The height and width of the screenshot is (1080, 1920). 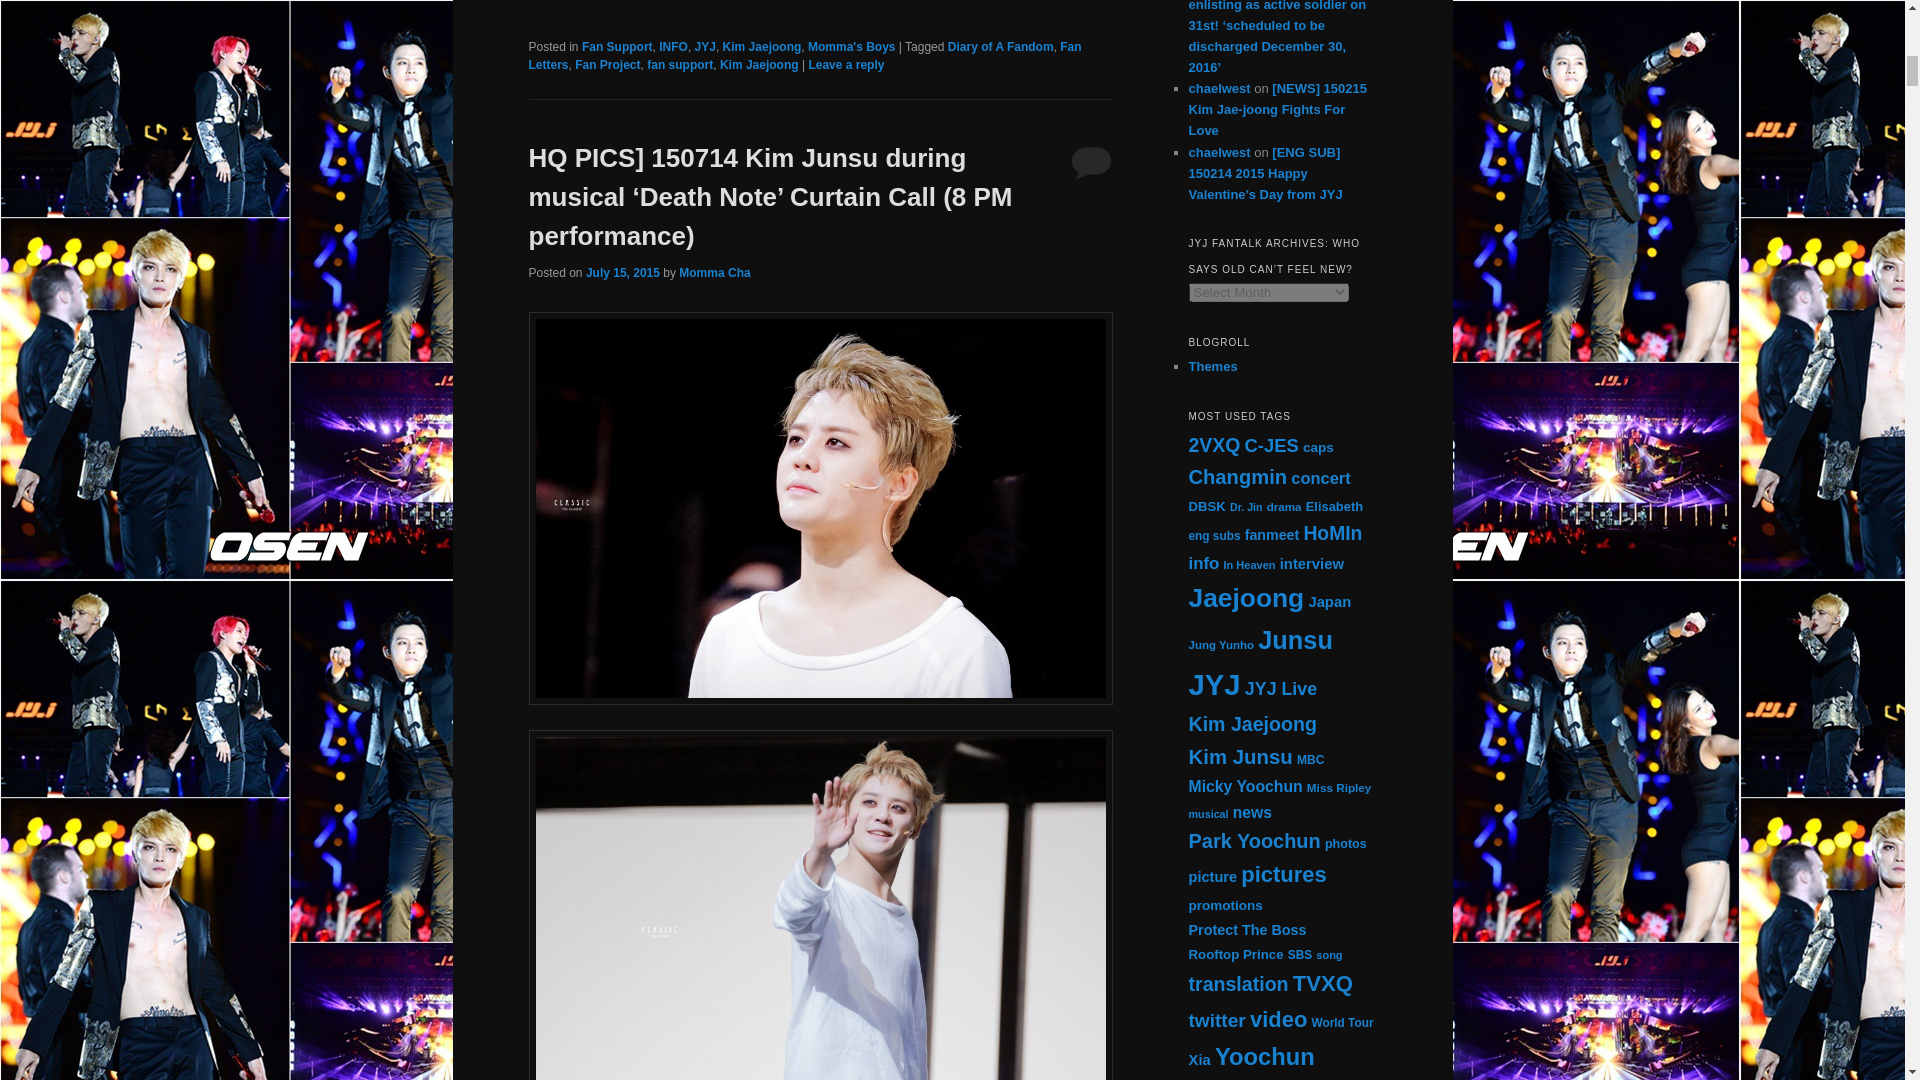 I want to click on Momma's Boys, so click(x=852, y=46).